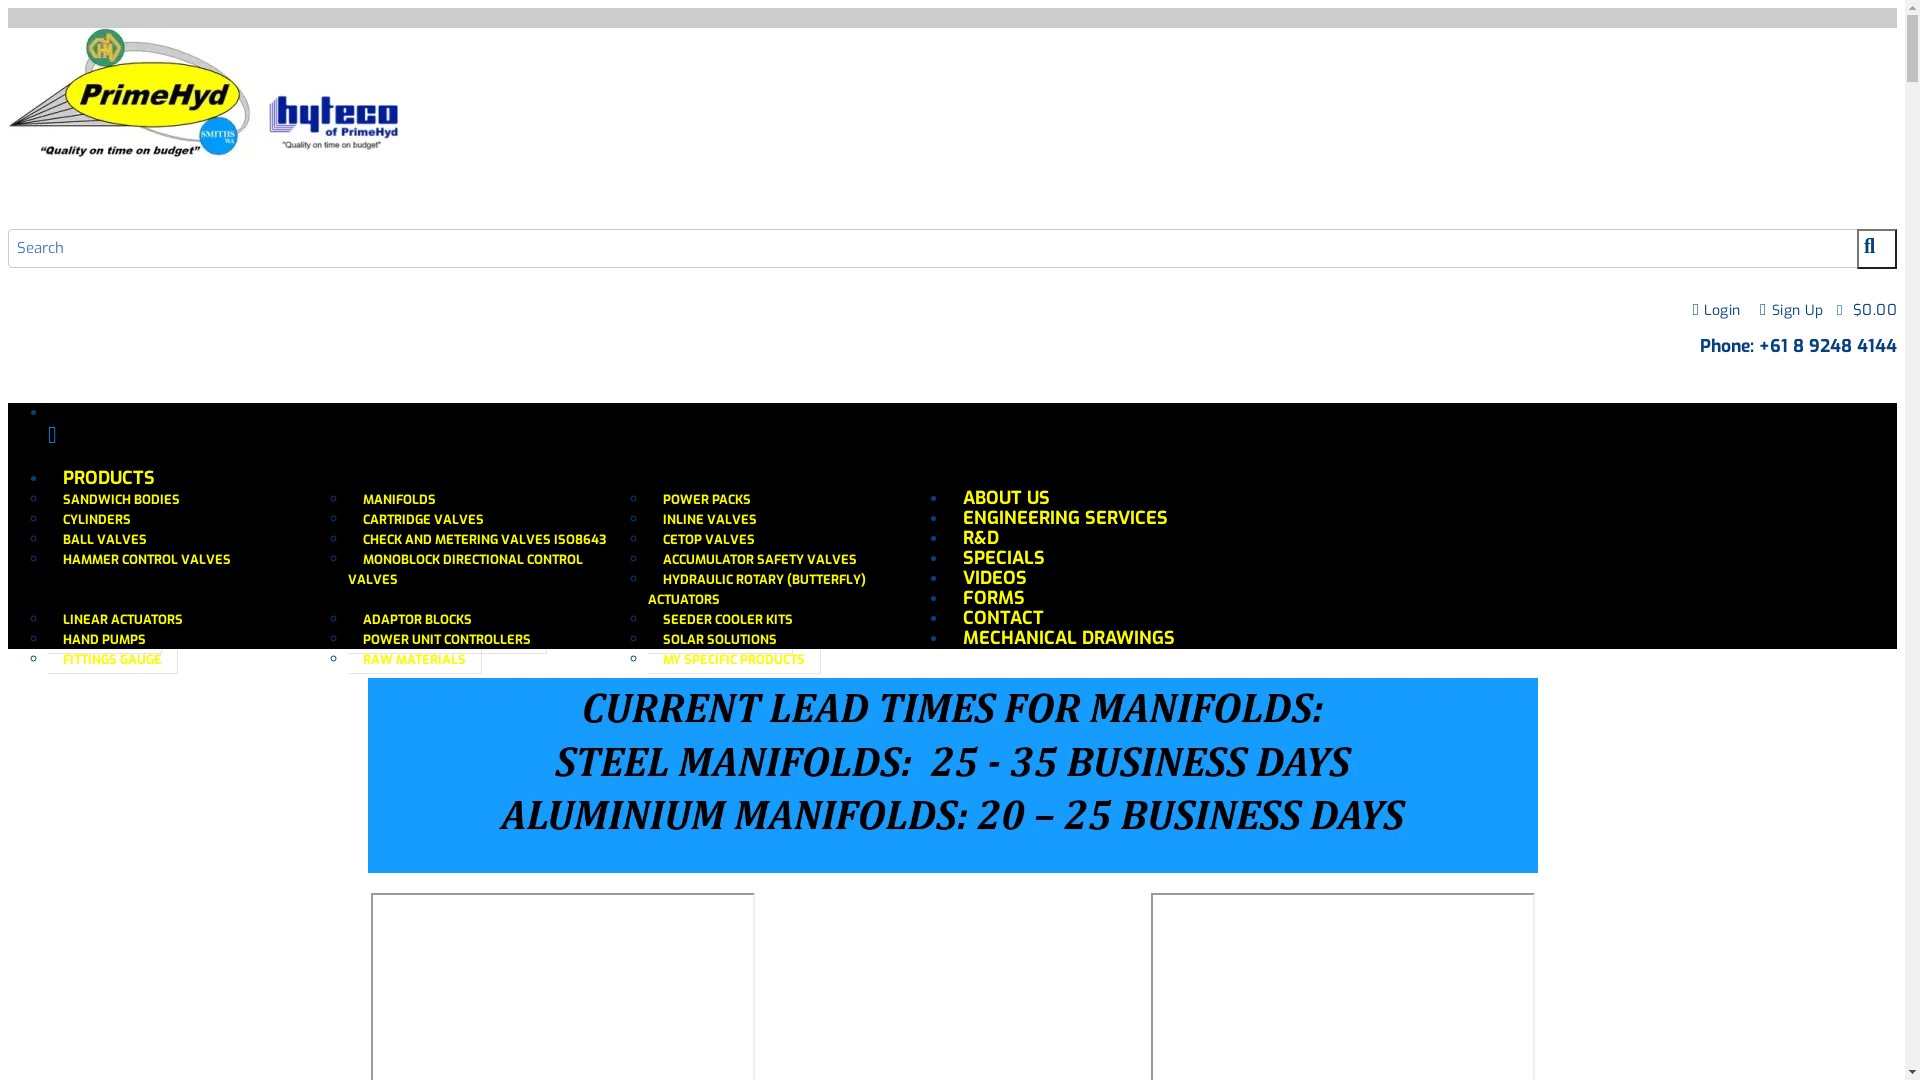 The height and width of the screenshot is (1080, 1920). I want to click on MECHANICAL DRAWINGS, so click(1069, 638).